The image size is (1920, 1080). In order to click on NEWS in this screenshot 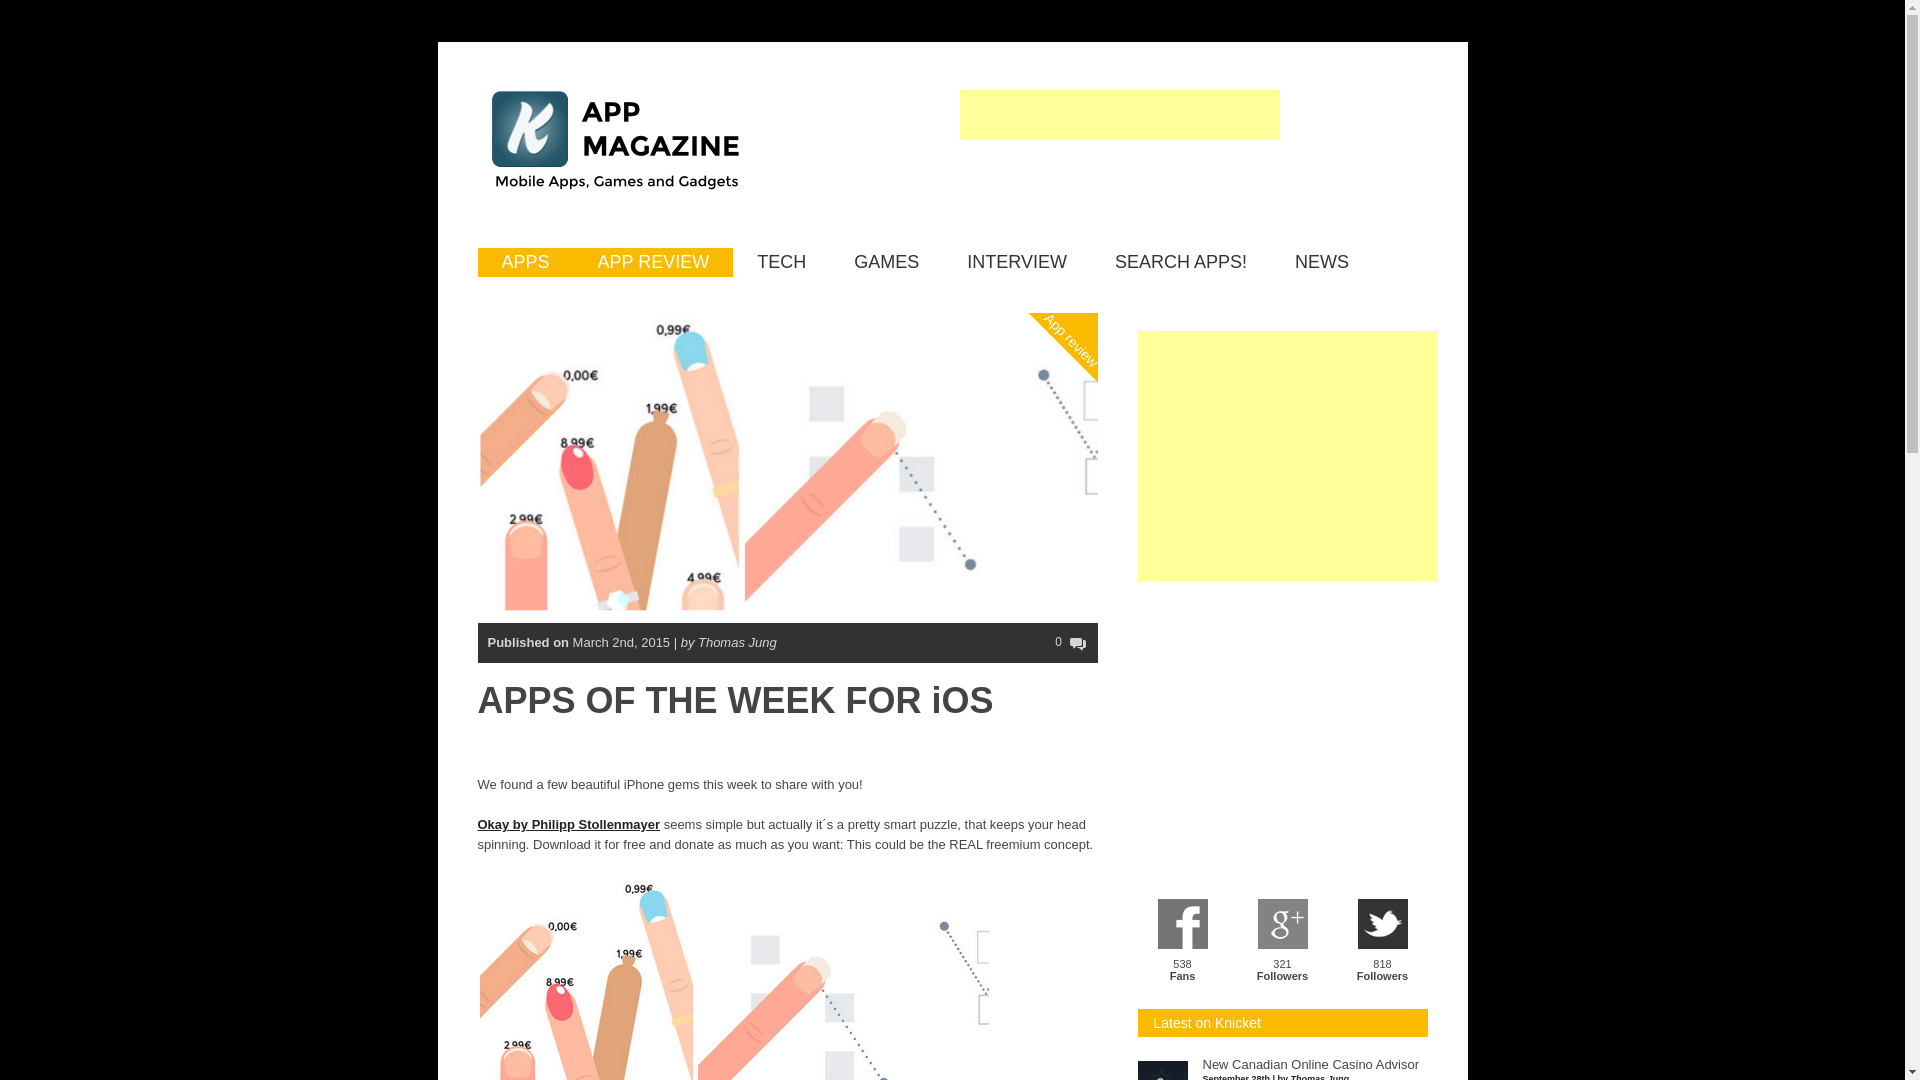, I will do `click(1322, 262)`.